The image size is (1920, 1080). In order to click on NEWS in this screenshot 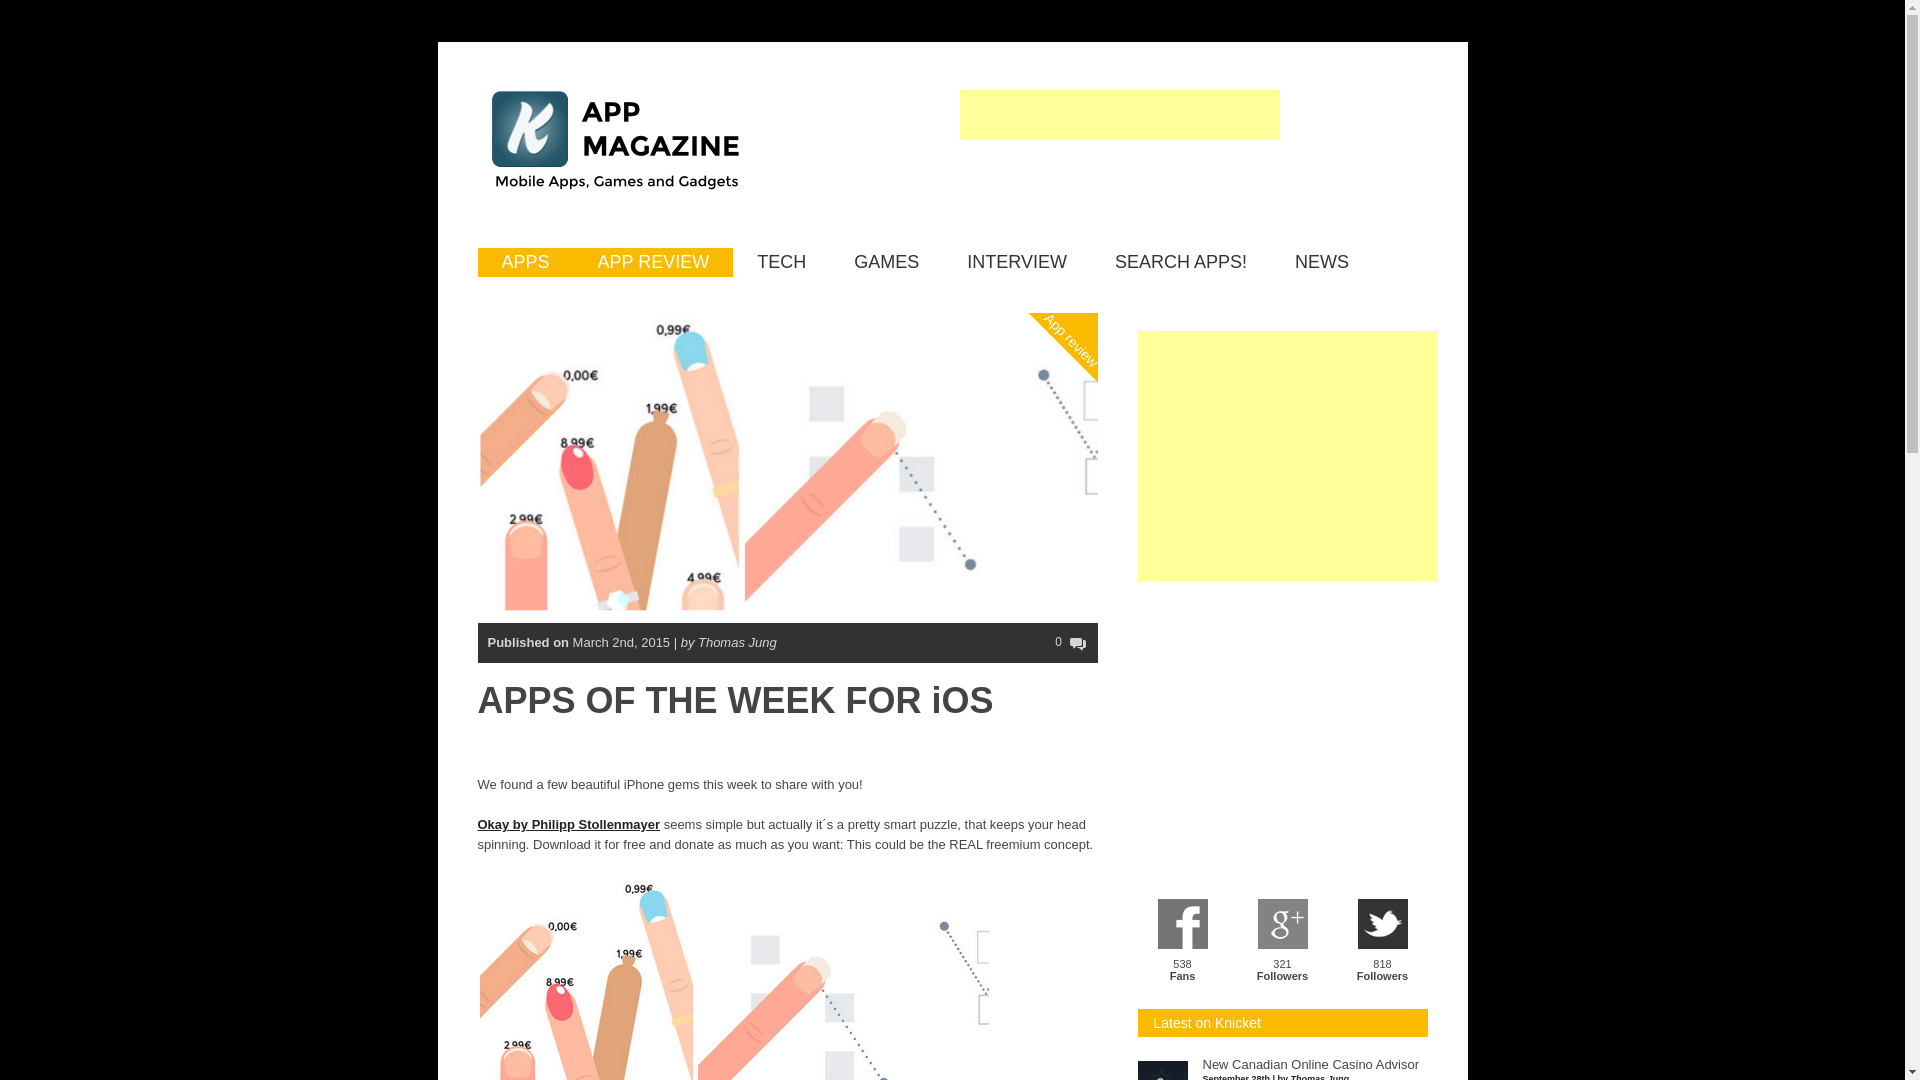, I will do `click(1322, 262)`.